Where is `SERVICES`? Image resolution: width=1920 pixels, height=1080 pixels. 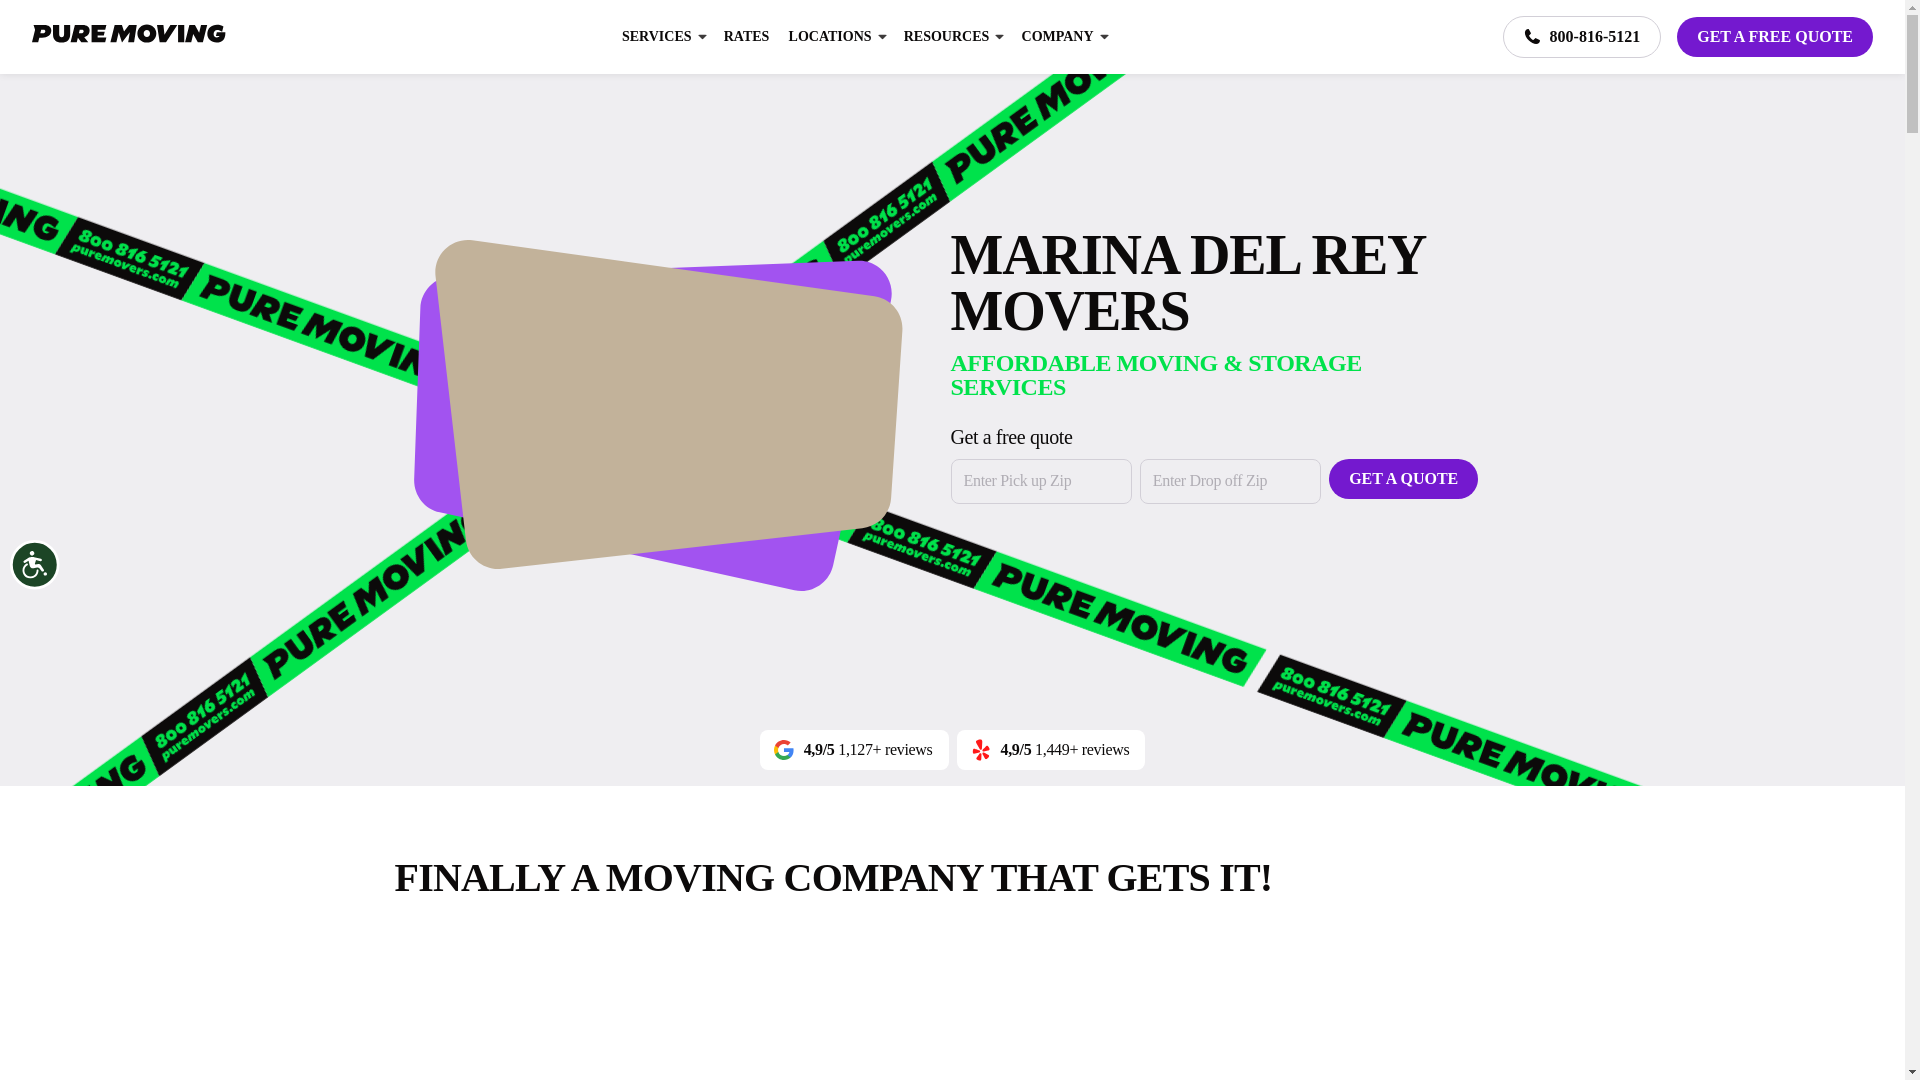
SERVICES is located at coordinates (656, 37).